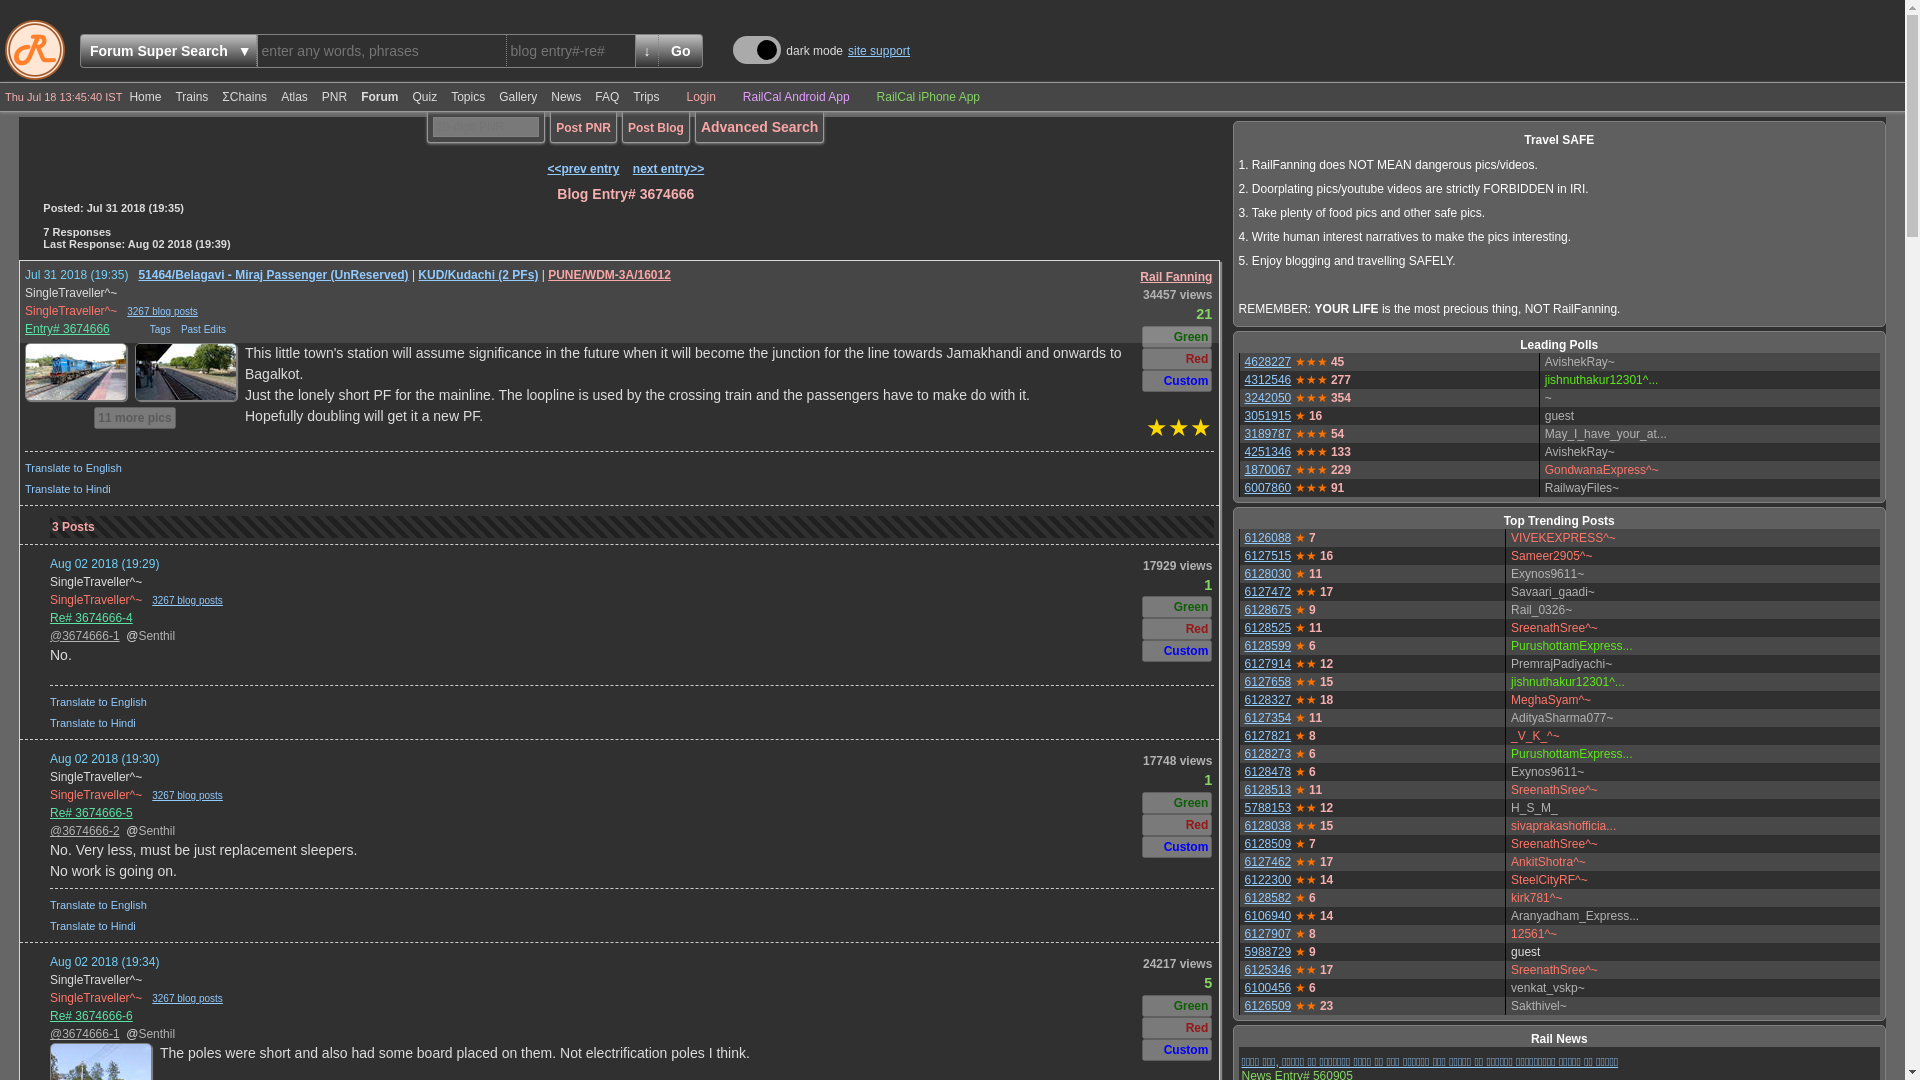 The image size is (1920, 1080). Describe the element at coordinates (294, 97) in the screenshot. I see `Atlas` at that location.